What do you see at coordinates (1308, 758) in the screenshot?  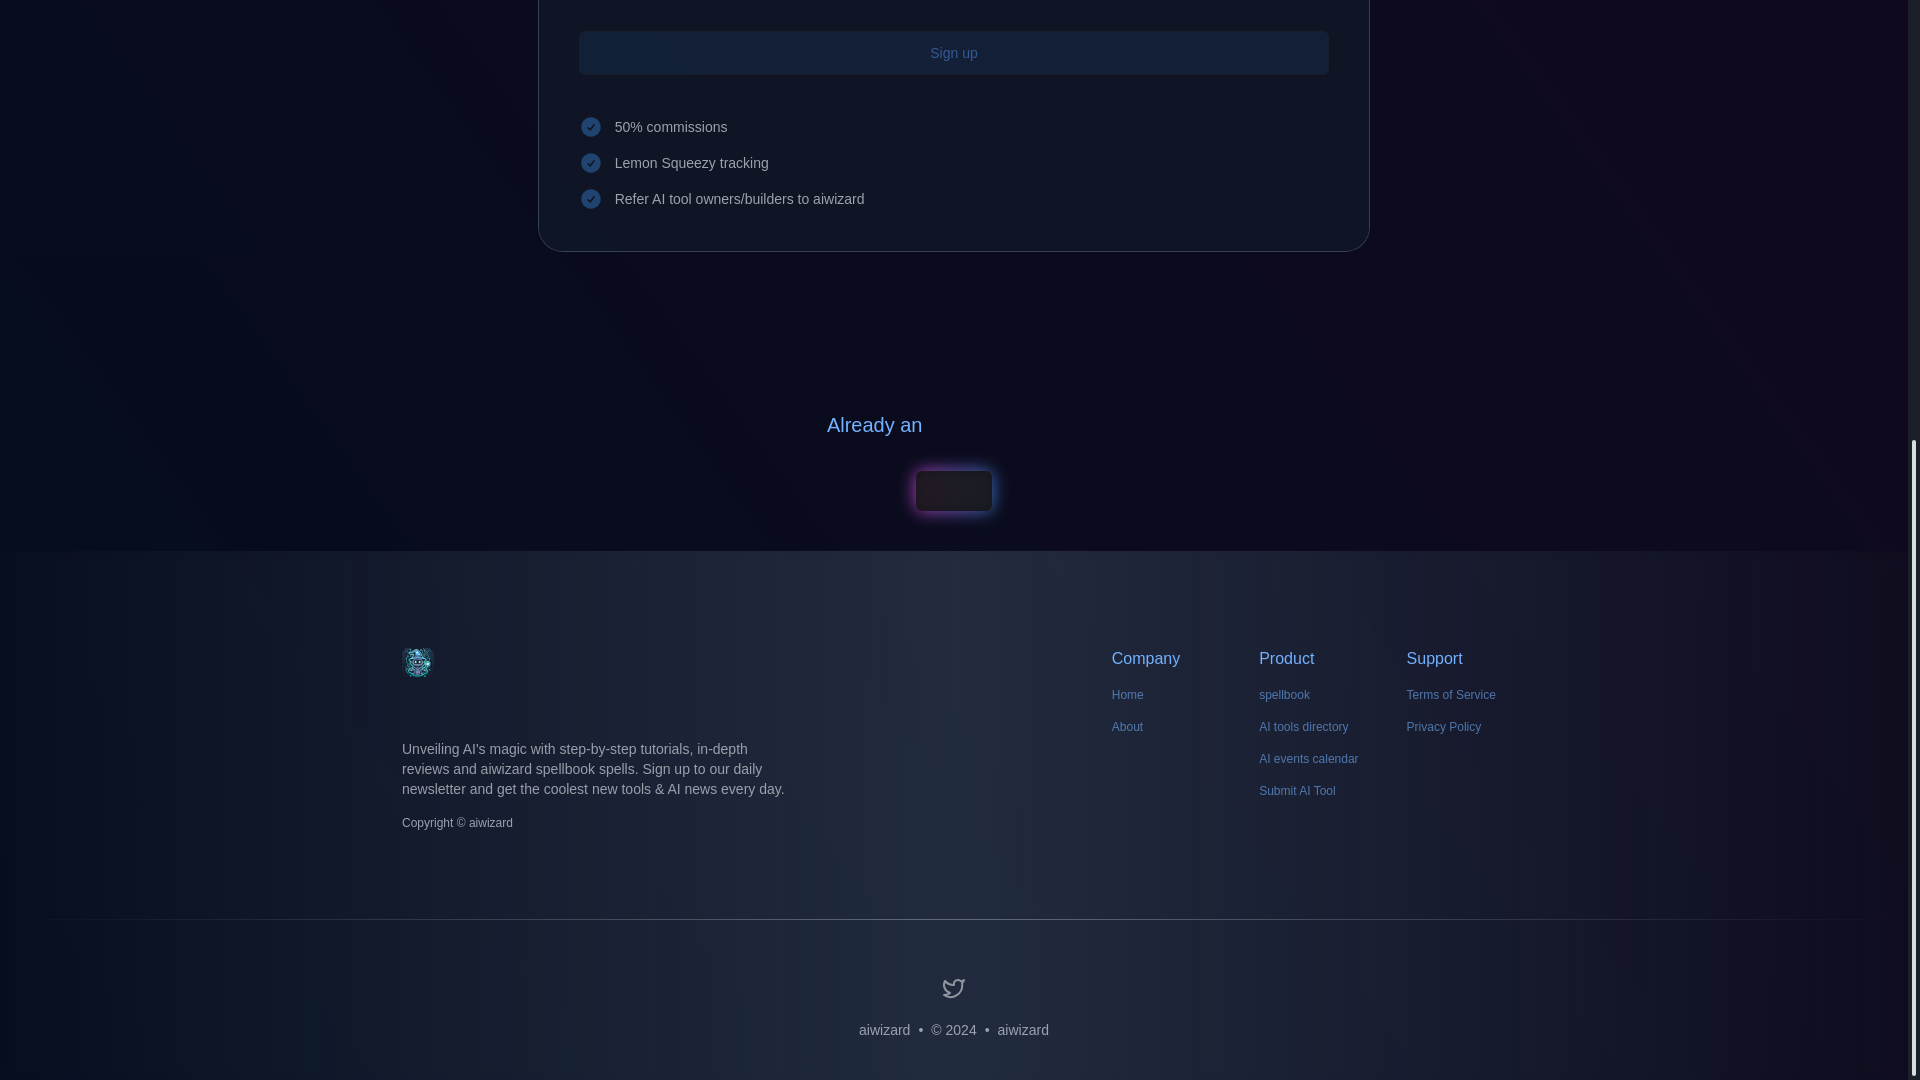 I see `AI events calendar` at bounding box center [1308, 758].